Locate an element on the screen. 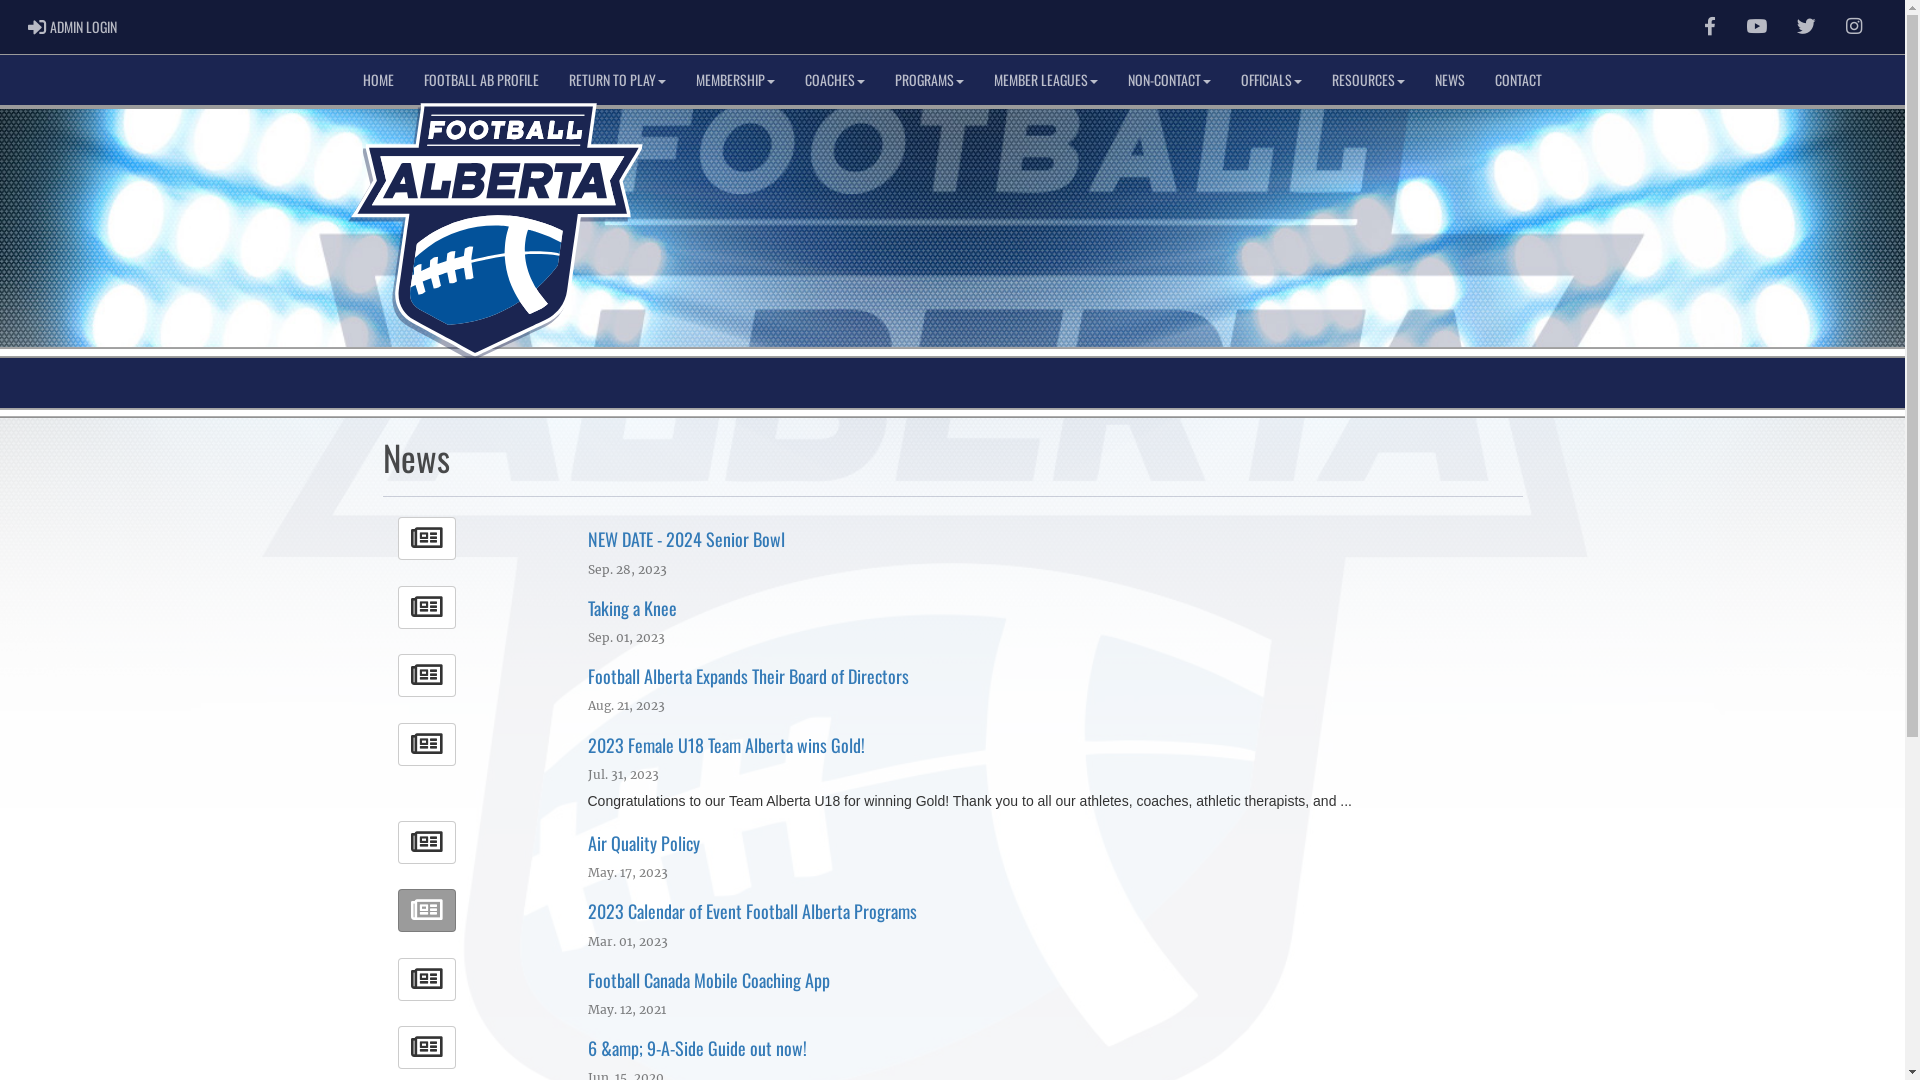 The image size is (1920, 1080). NEWS is located at coordinates (1450, 80).